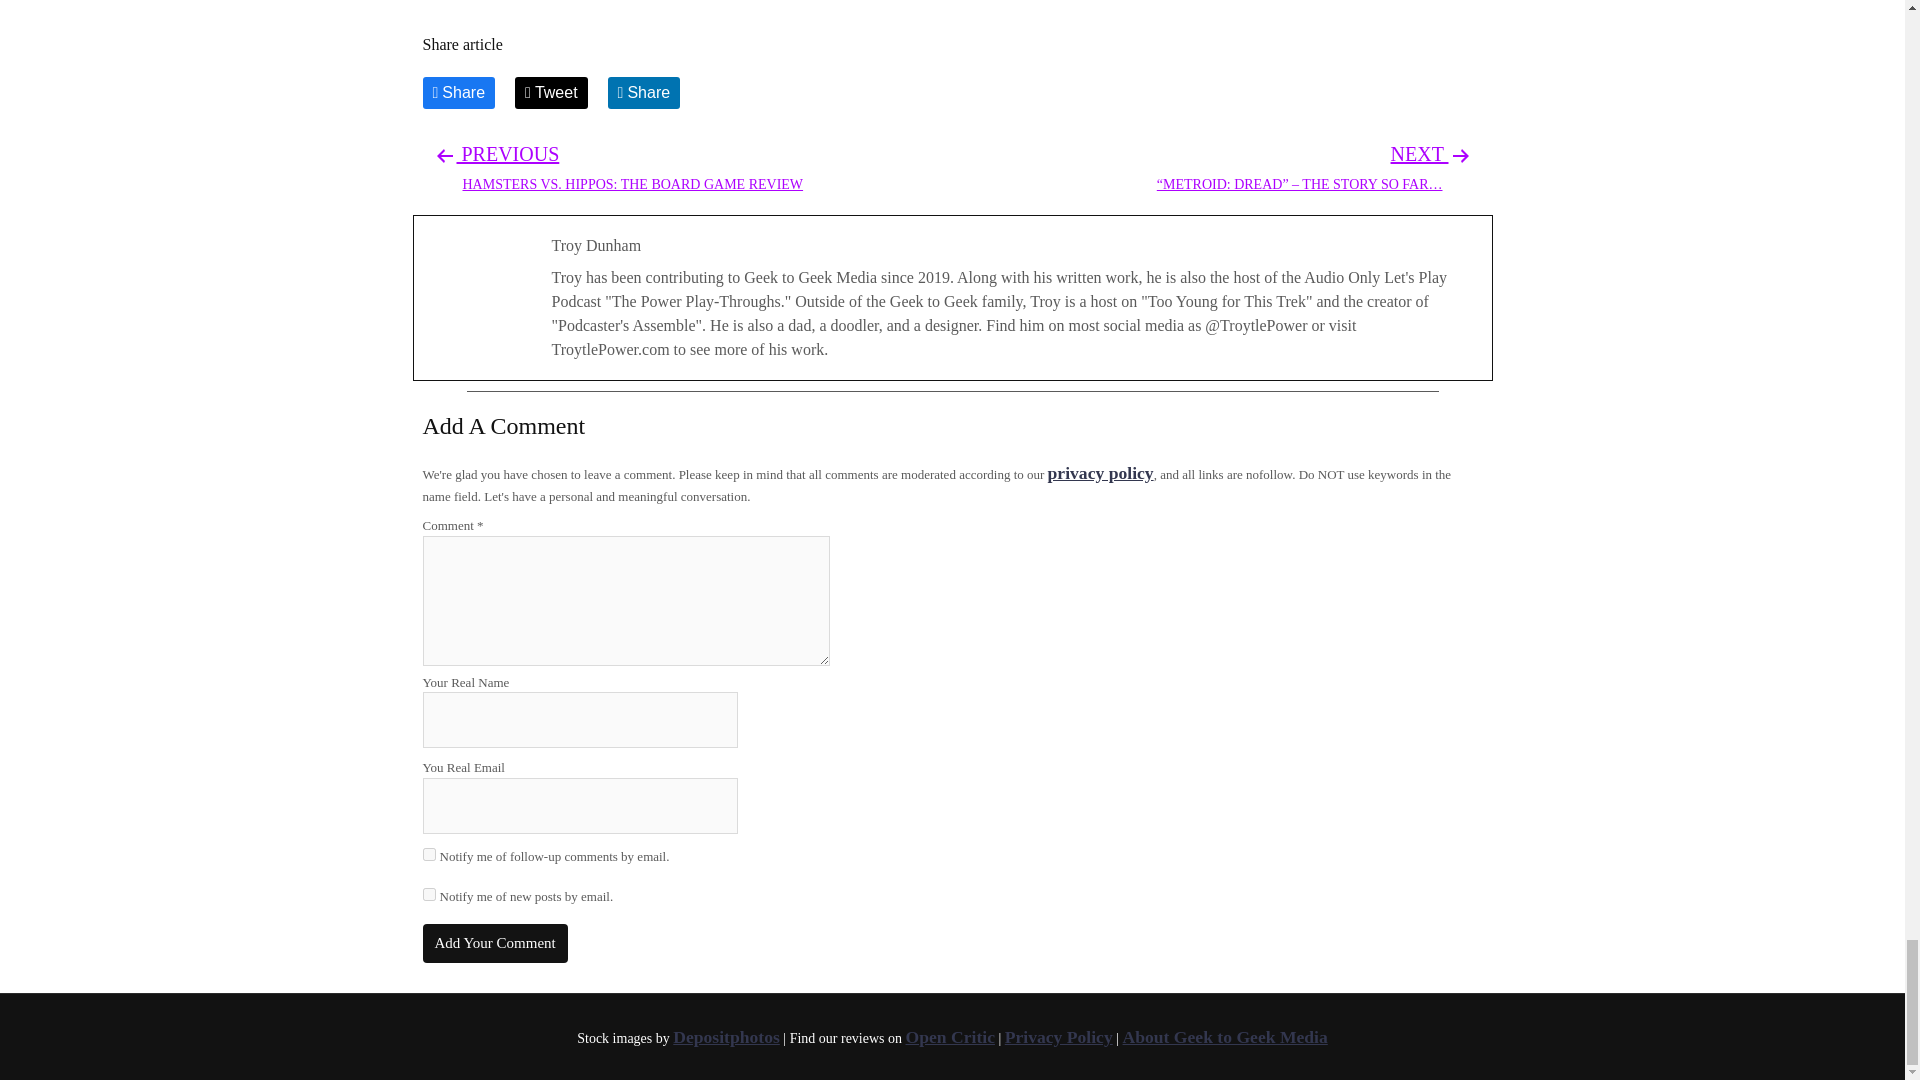 The image size is (1920, 1080). What do you see at coordinates (1100, 472) in the screenshot?
I see `Share` at bounding box center [1100, 472].